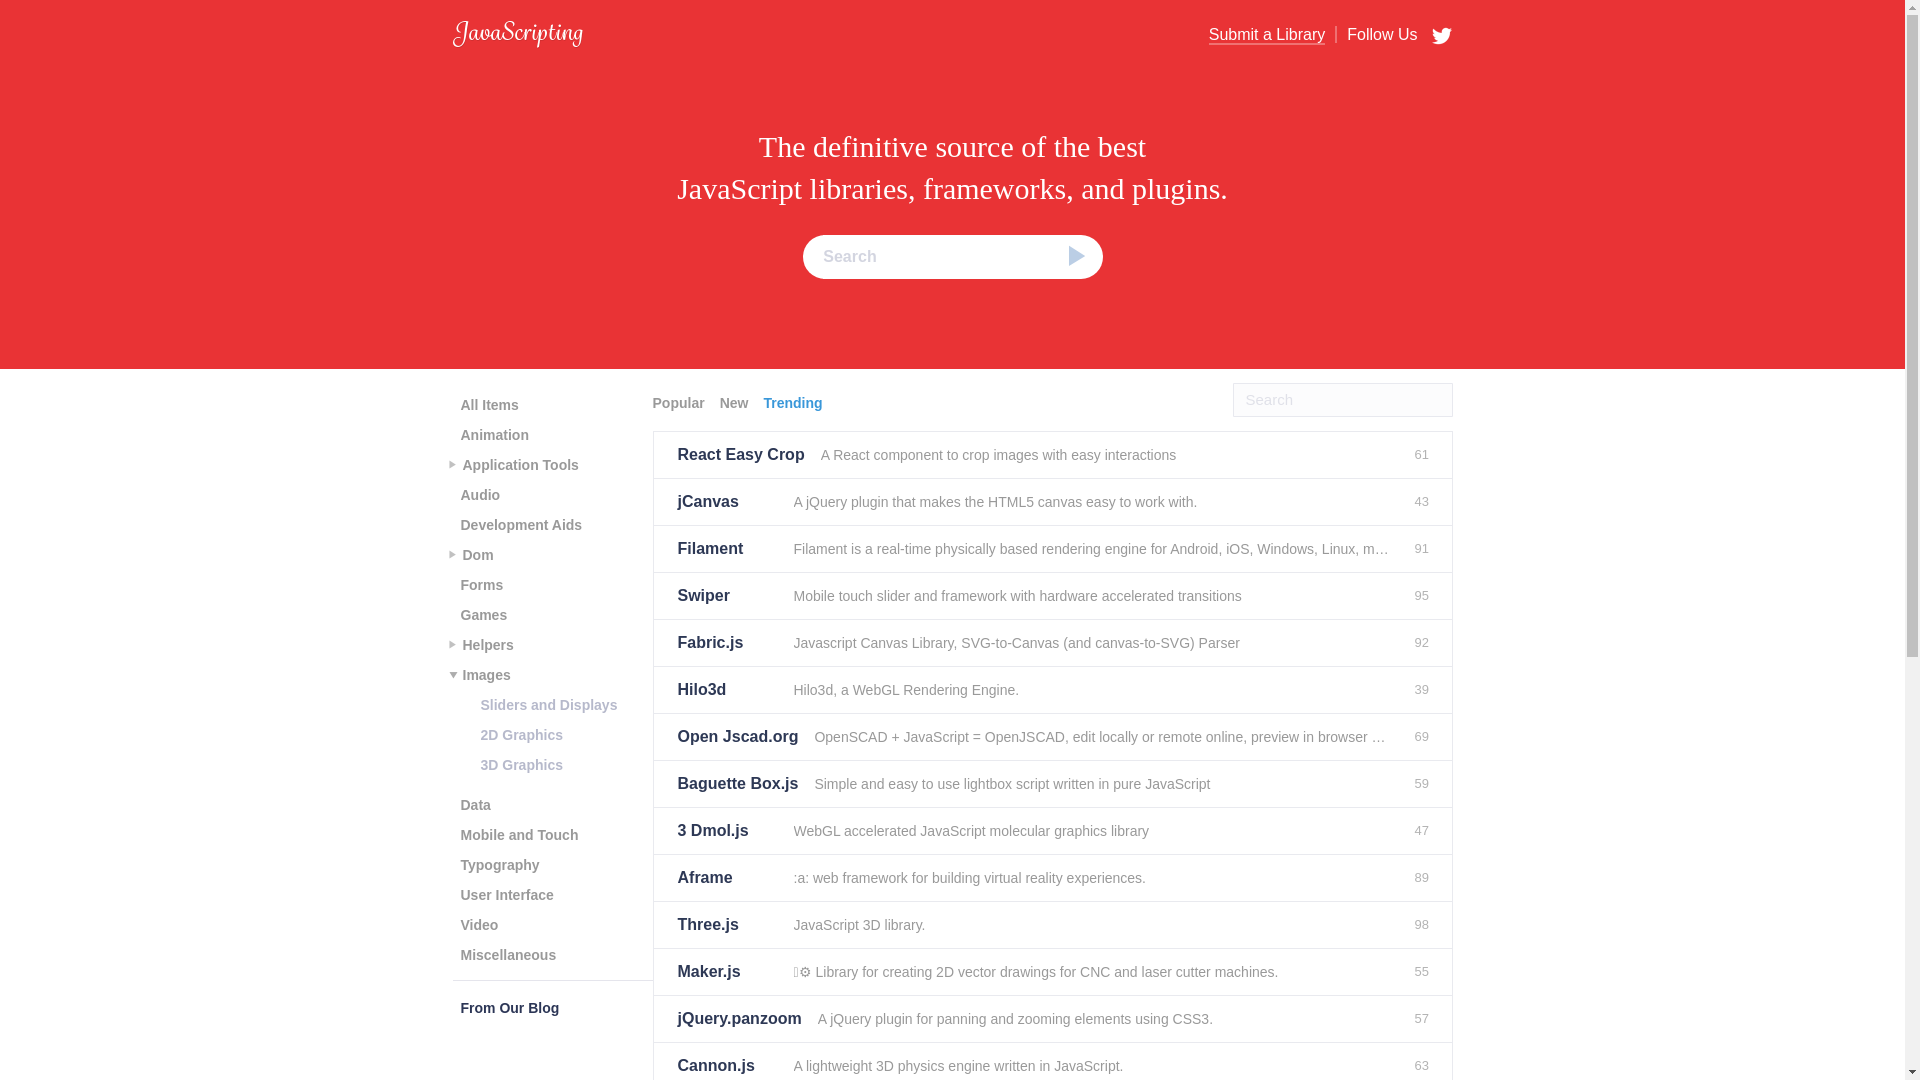 Image resolution: width=1920 pixels, height=1080 pixels. What do you see at coordinates (680, 402) in the screenshot?
I see `Popular` at bounding box center [680, 402].